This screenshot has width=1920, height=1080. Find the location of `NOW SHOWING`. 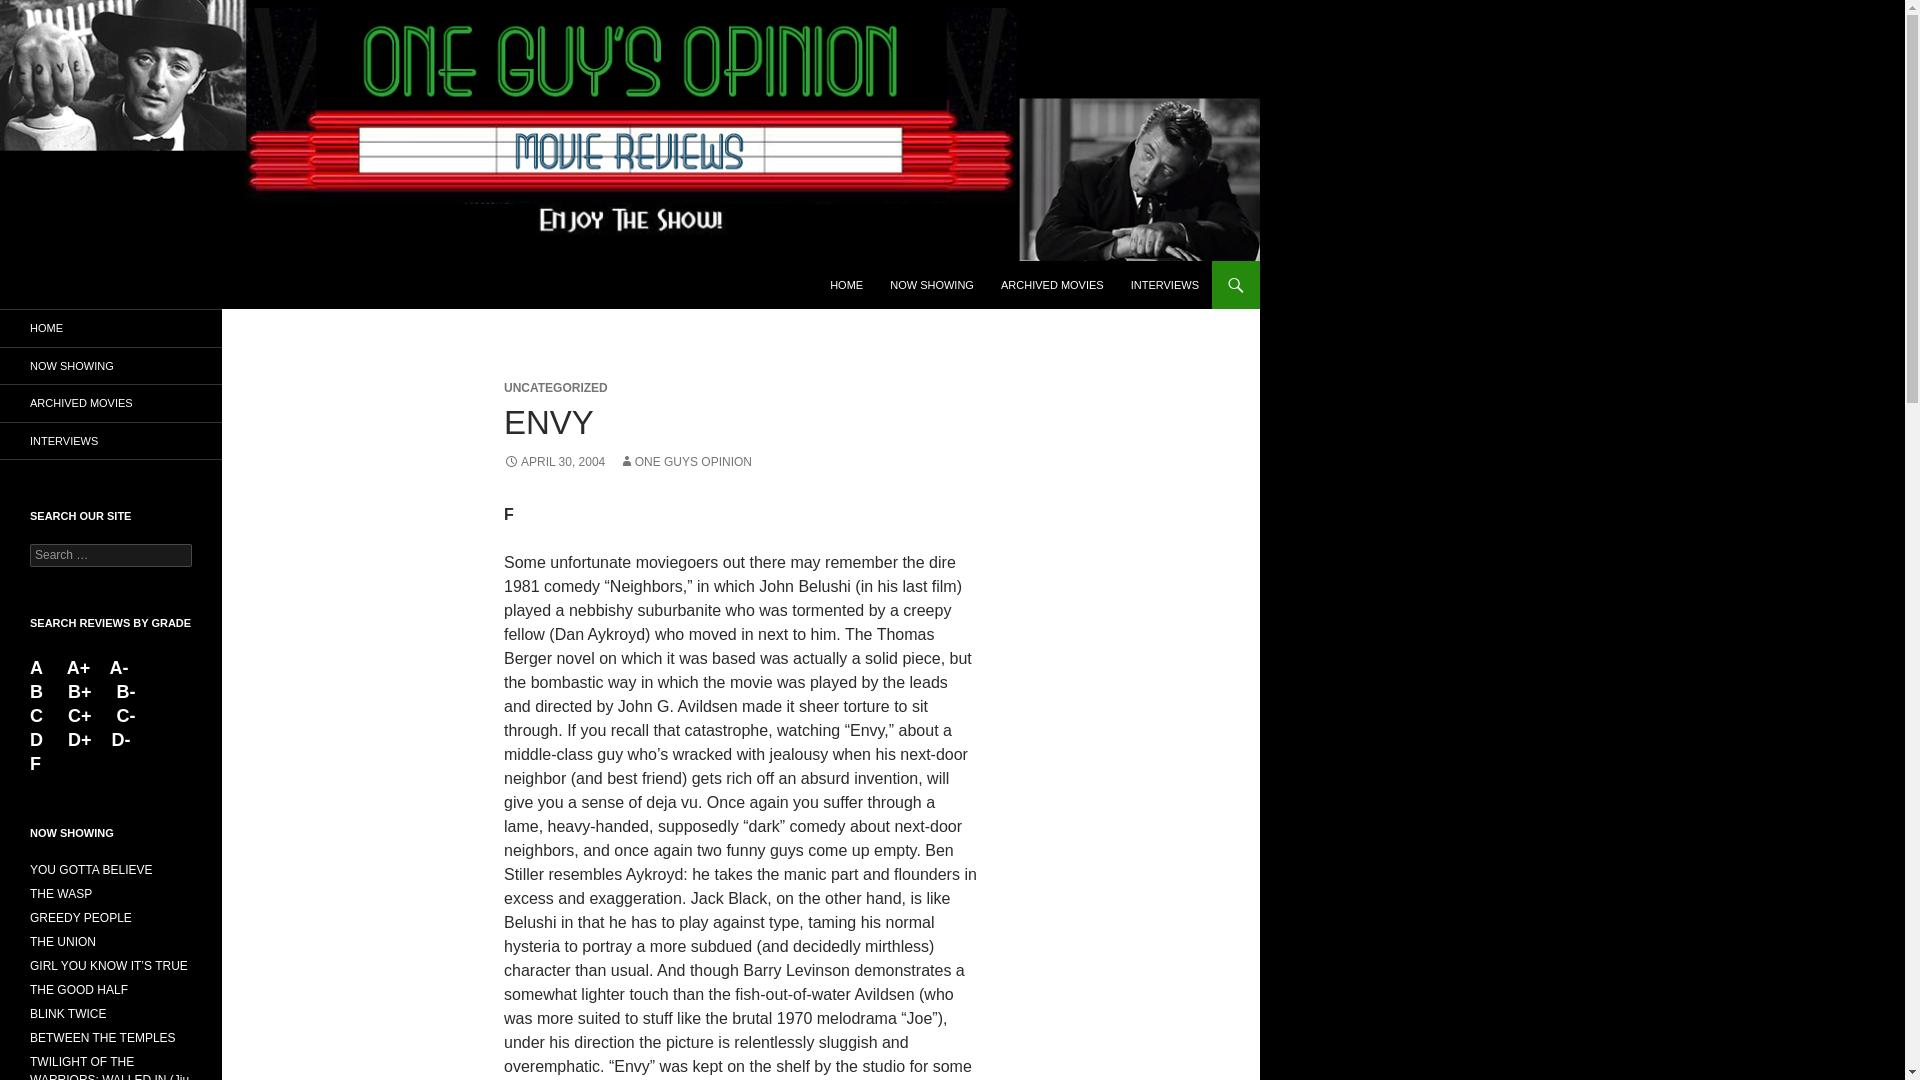

NOW SHOWING is located at coordinates (111, 366).